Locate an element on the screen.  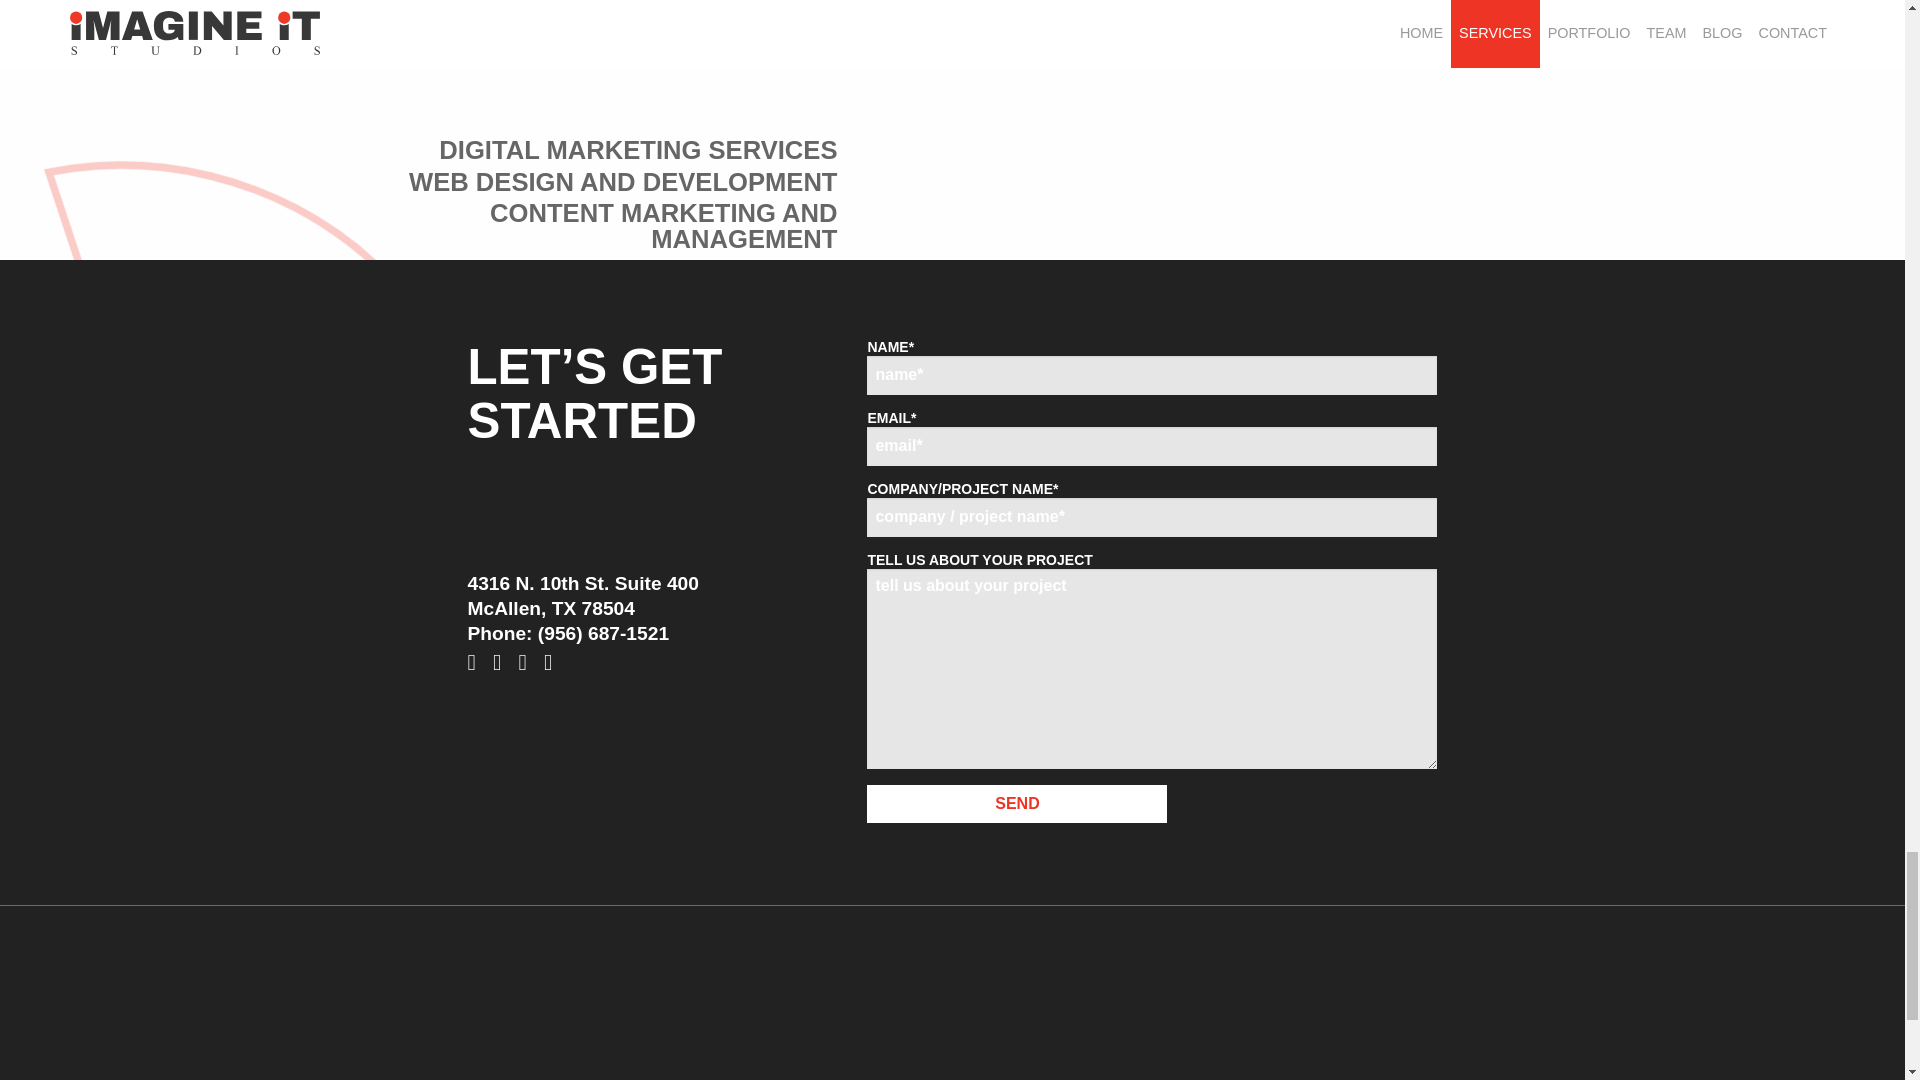
Imagine It Studios Linked In is located at coordinates (554, 663).